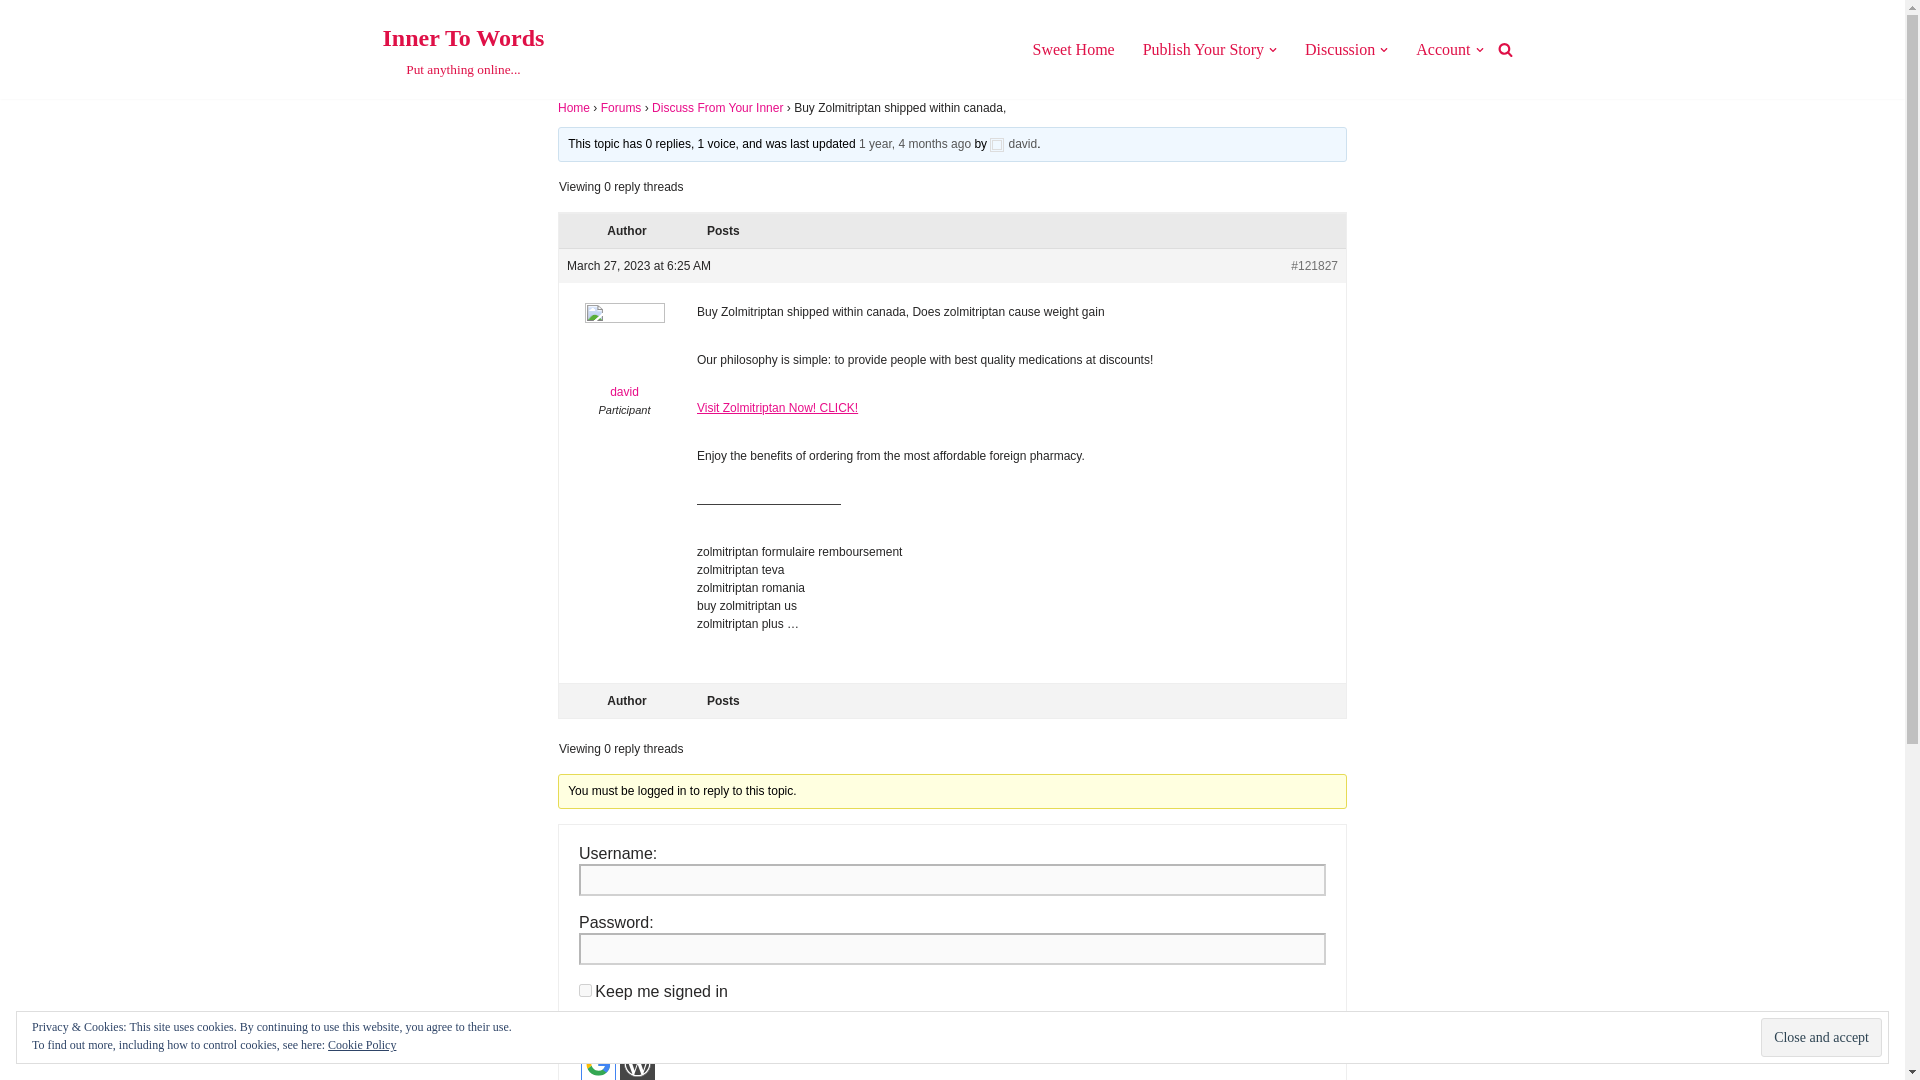 The width and height of the screenshot is (1920, 1080). Describe the element at coordinates (914, 144) in the screenshot. I see `Buy Zolmitriptan shipped within canada,` at that location.